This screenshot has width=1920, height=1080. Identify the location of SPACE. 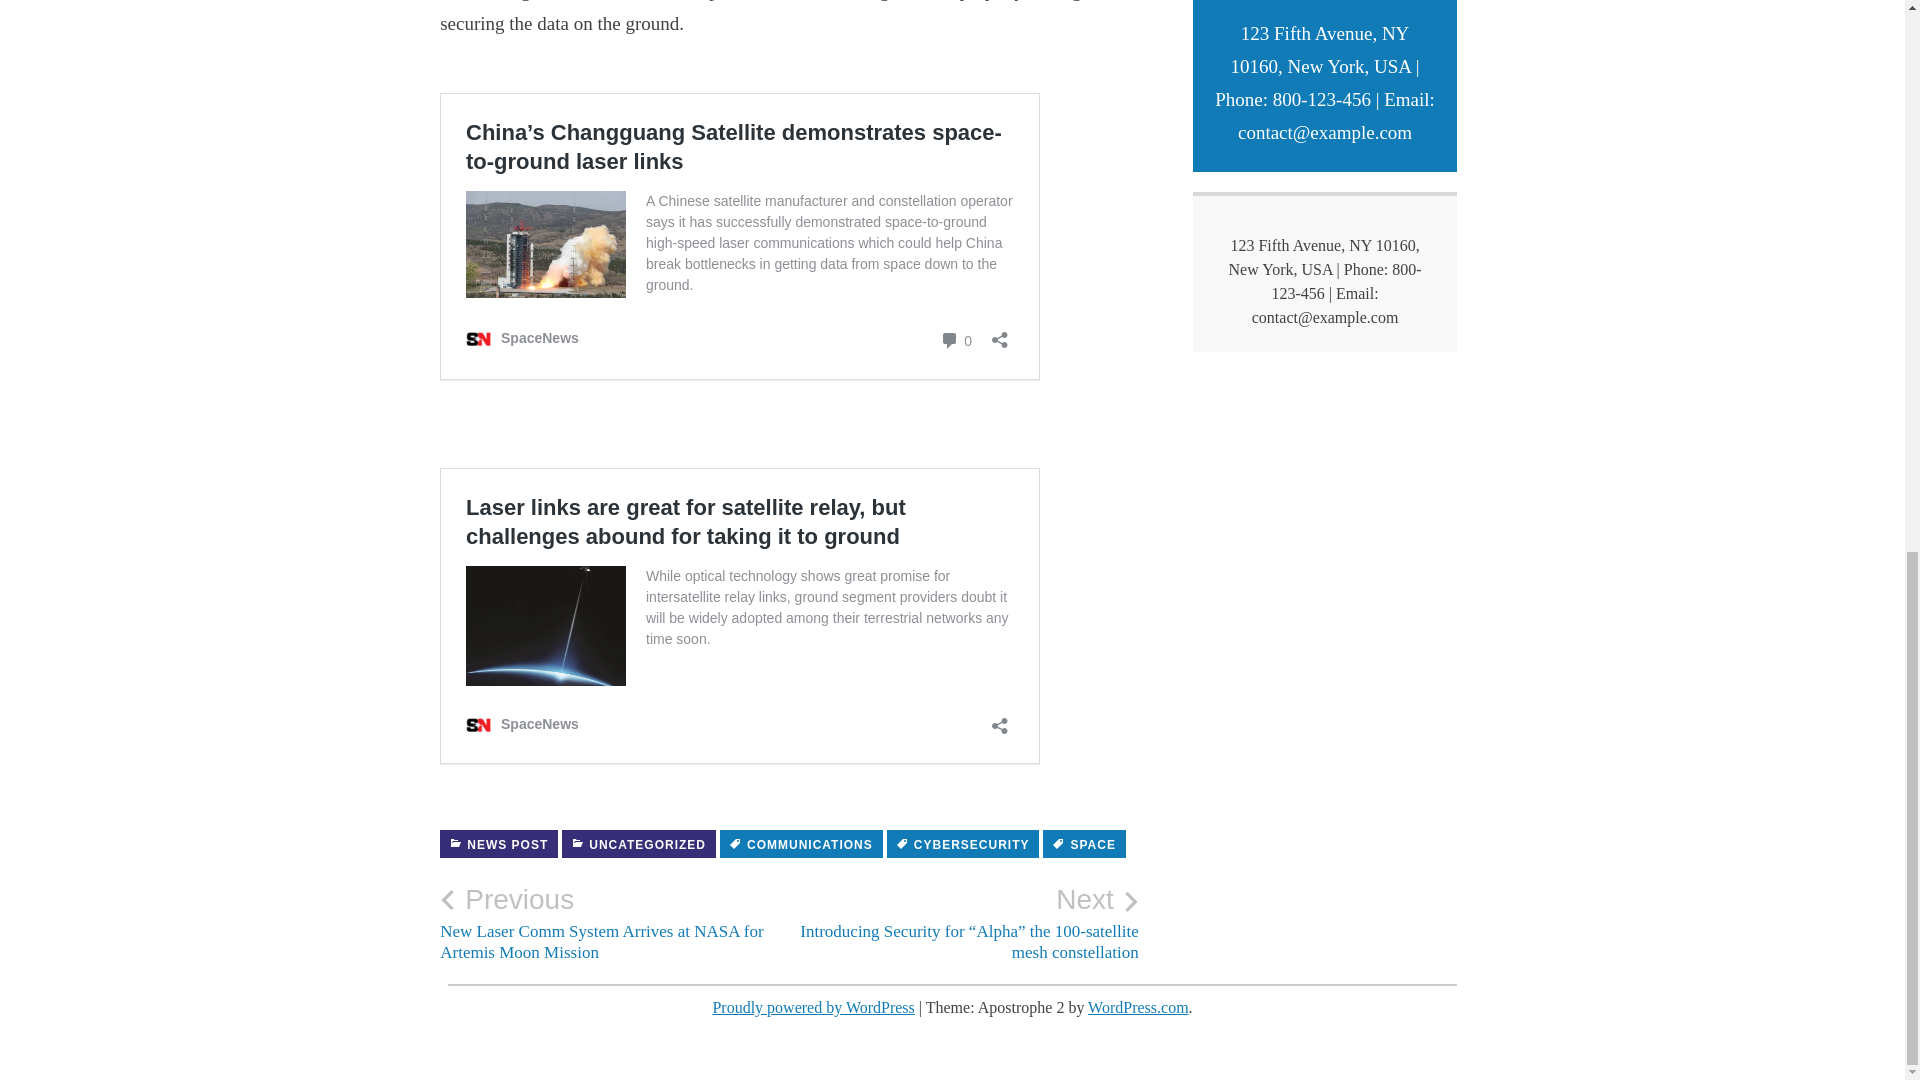
(1084, 844).